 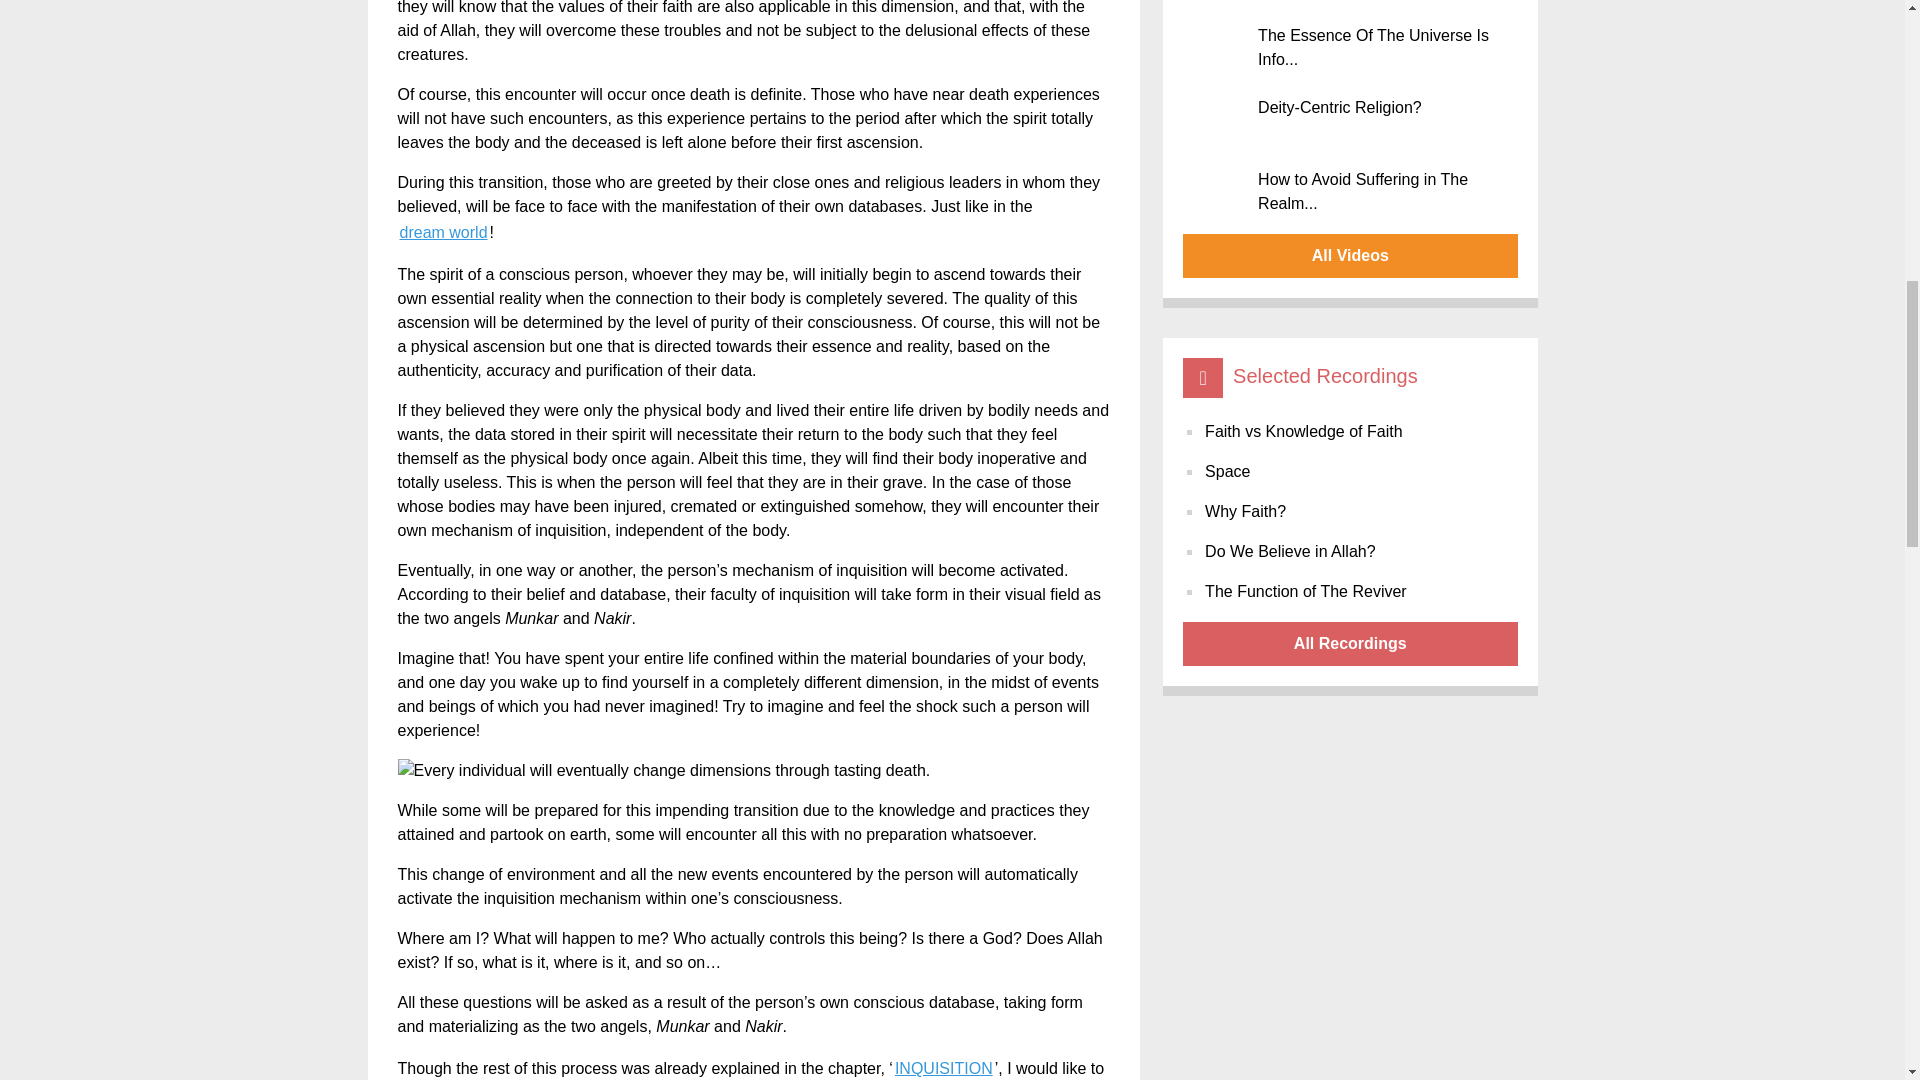 I want to click on Space, so click(x=1227, y=472).